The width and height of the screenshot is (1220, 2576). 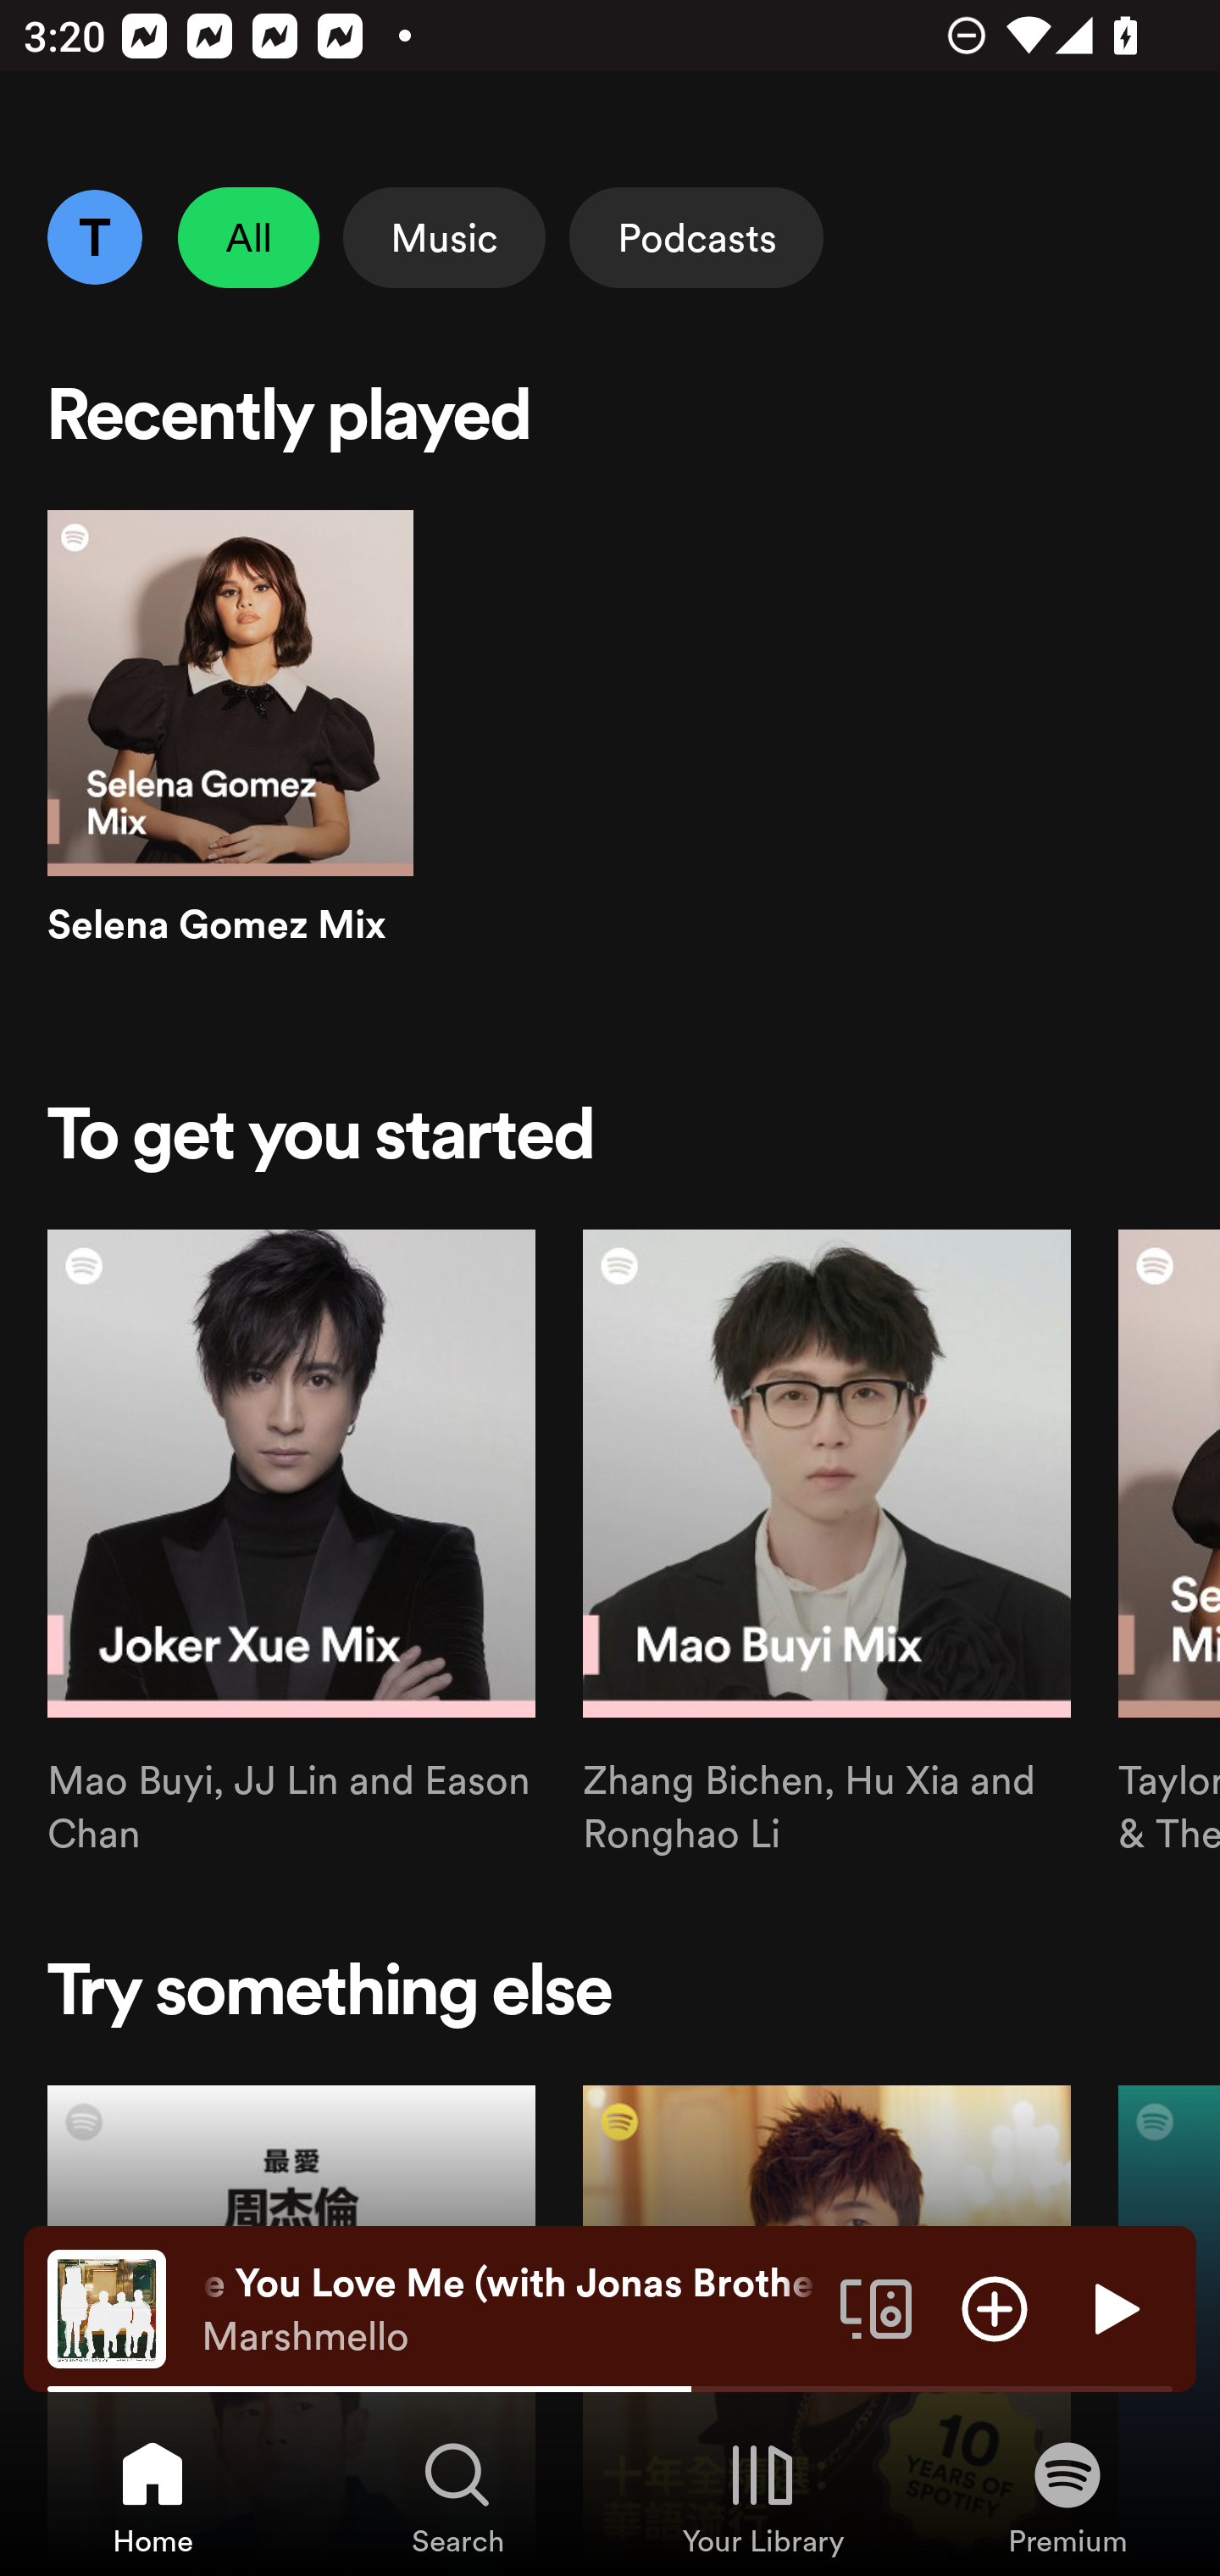 I want to click on Add item, so click(x=995, y=2307).